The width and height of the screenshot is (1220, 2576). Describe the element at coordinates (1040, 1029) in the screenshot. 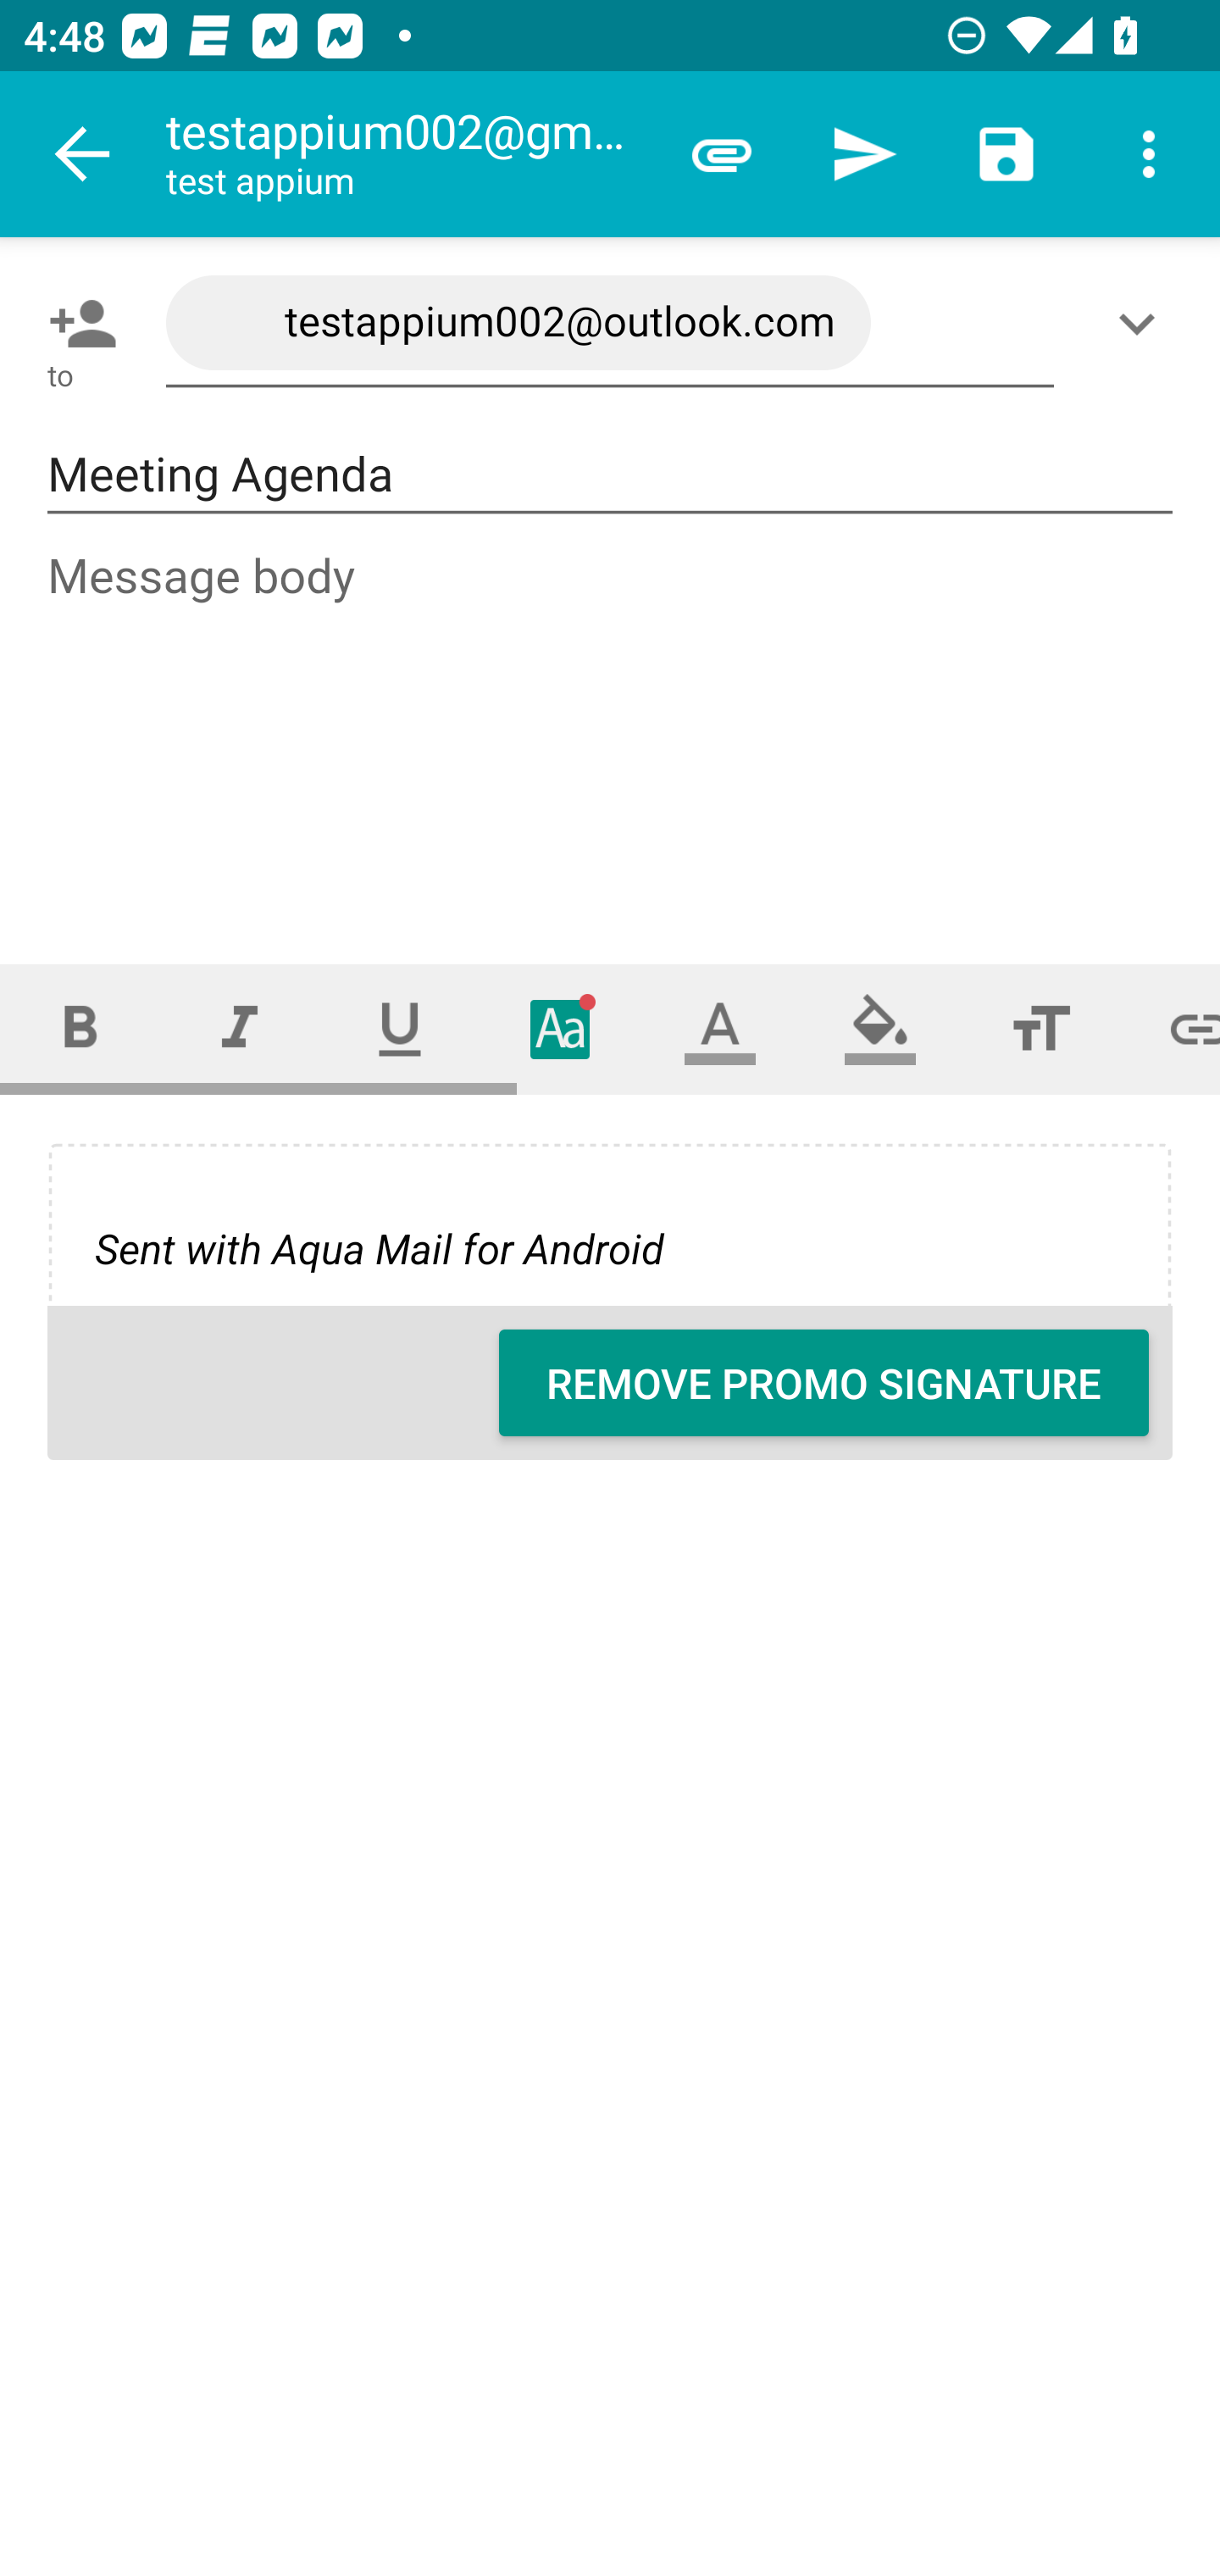

I see `Font size` at that location.